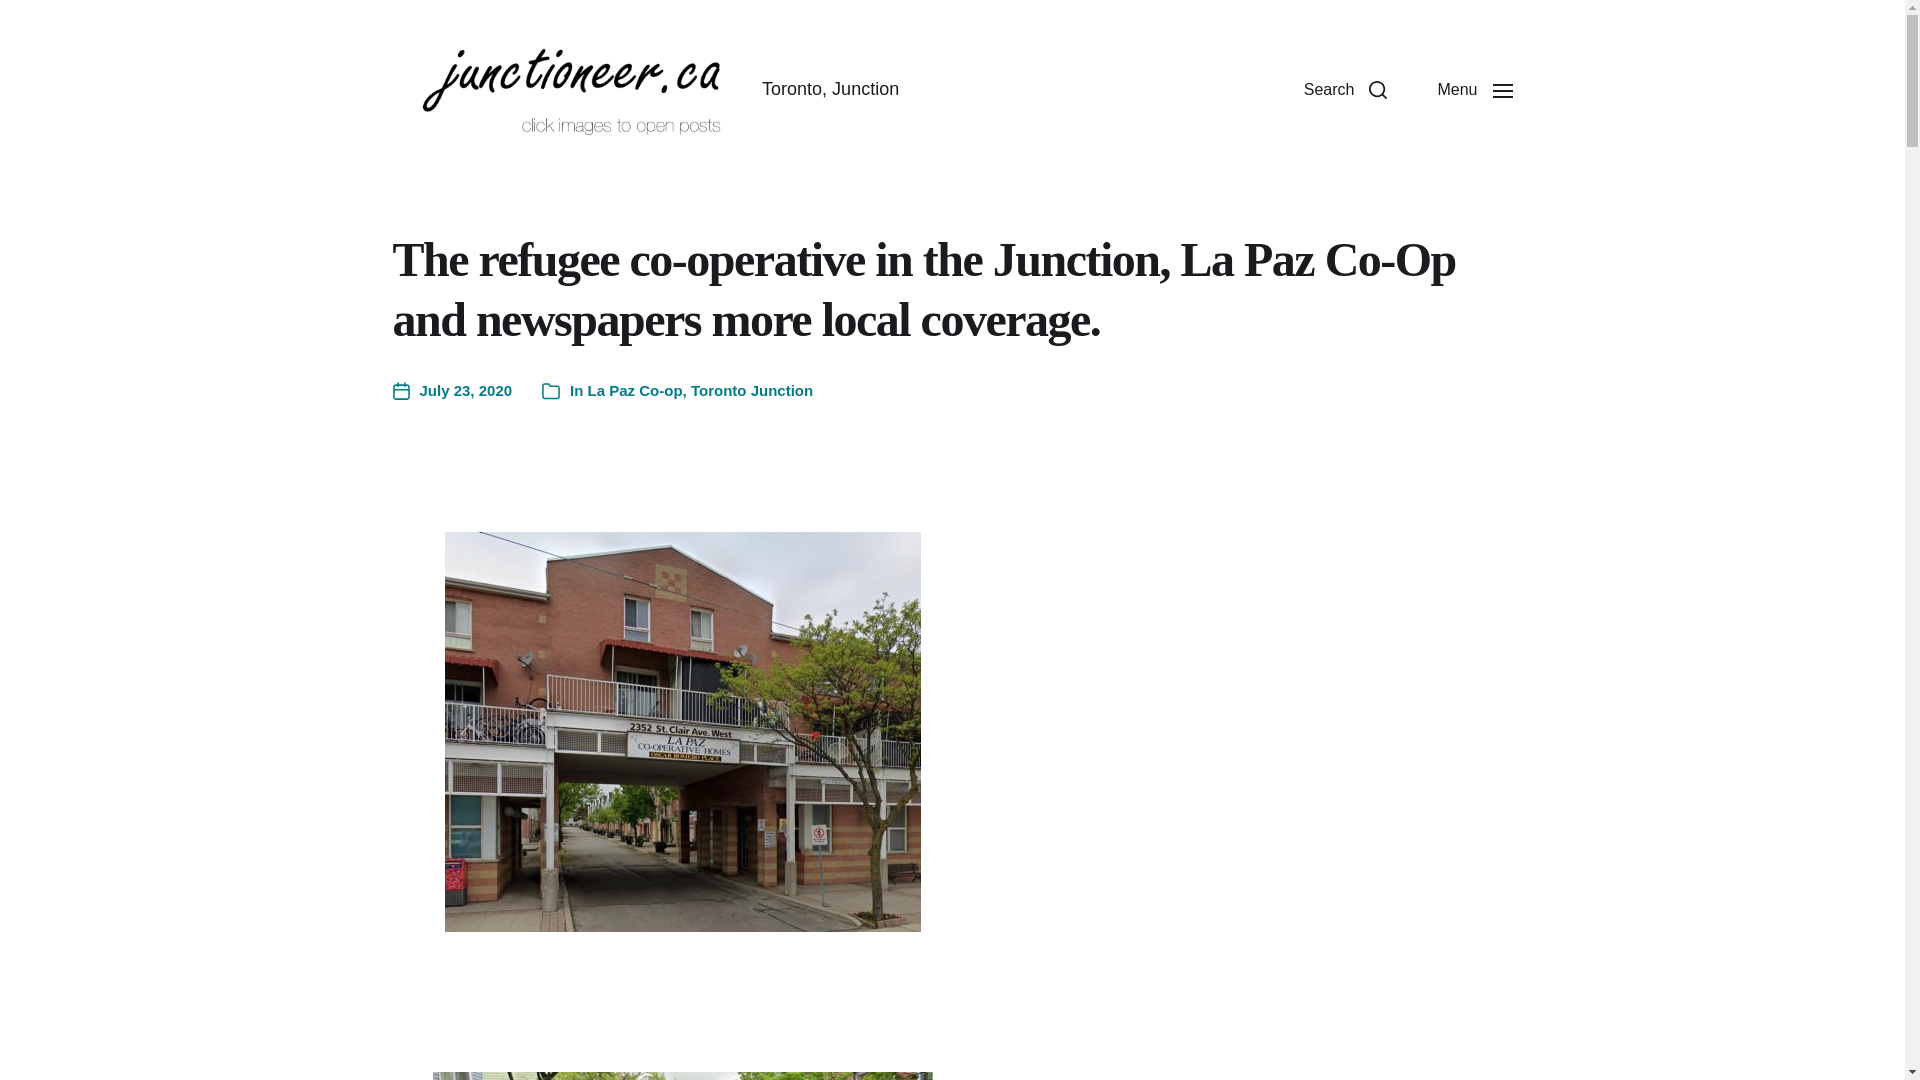 The height and width of the screenshot is (1080, 1920). What do you see at coordinates (1474, 90) in the screenshot?
I see `Menu` at bounding box center [1474, 90].